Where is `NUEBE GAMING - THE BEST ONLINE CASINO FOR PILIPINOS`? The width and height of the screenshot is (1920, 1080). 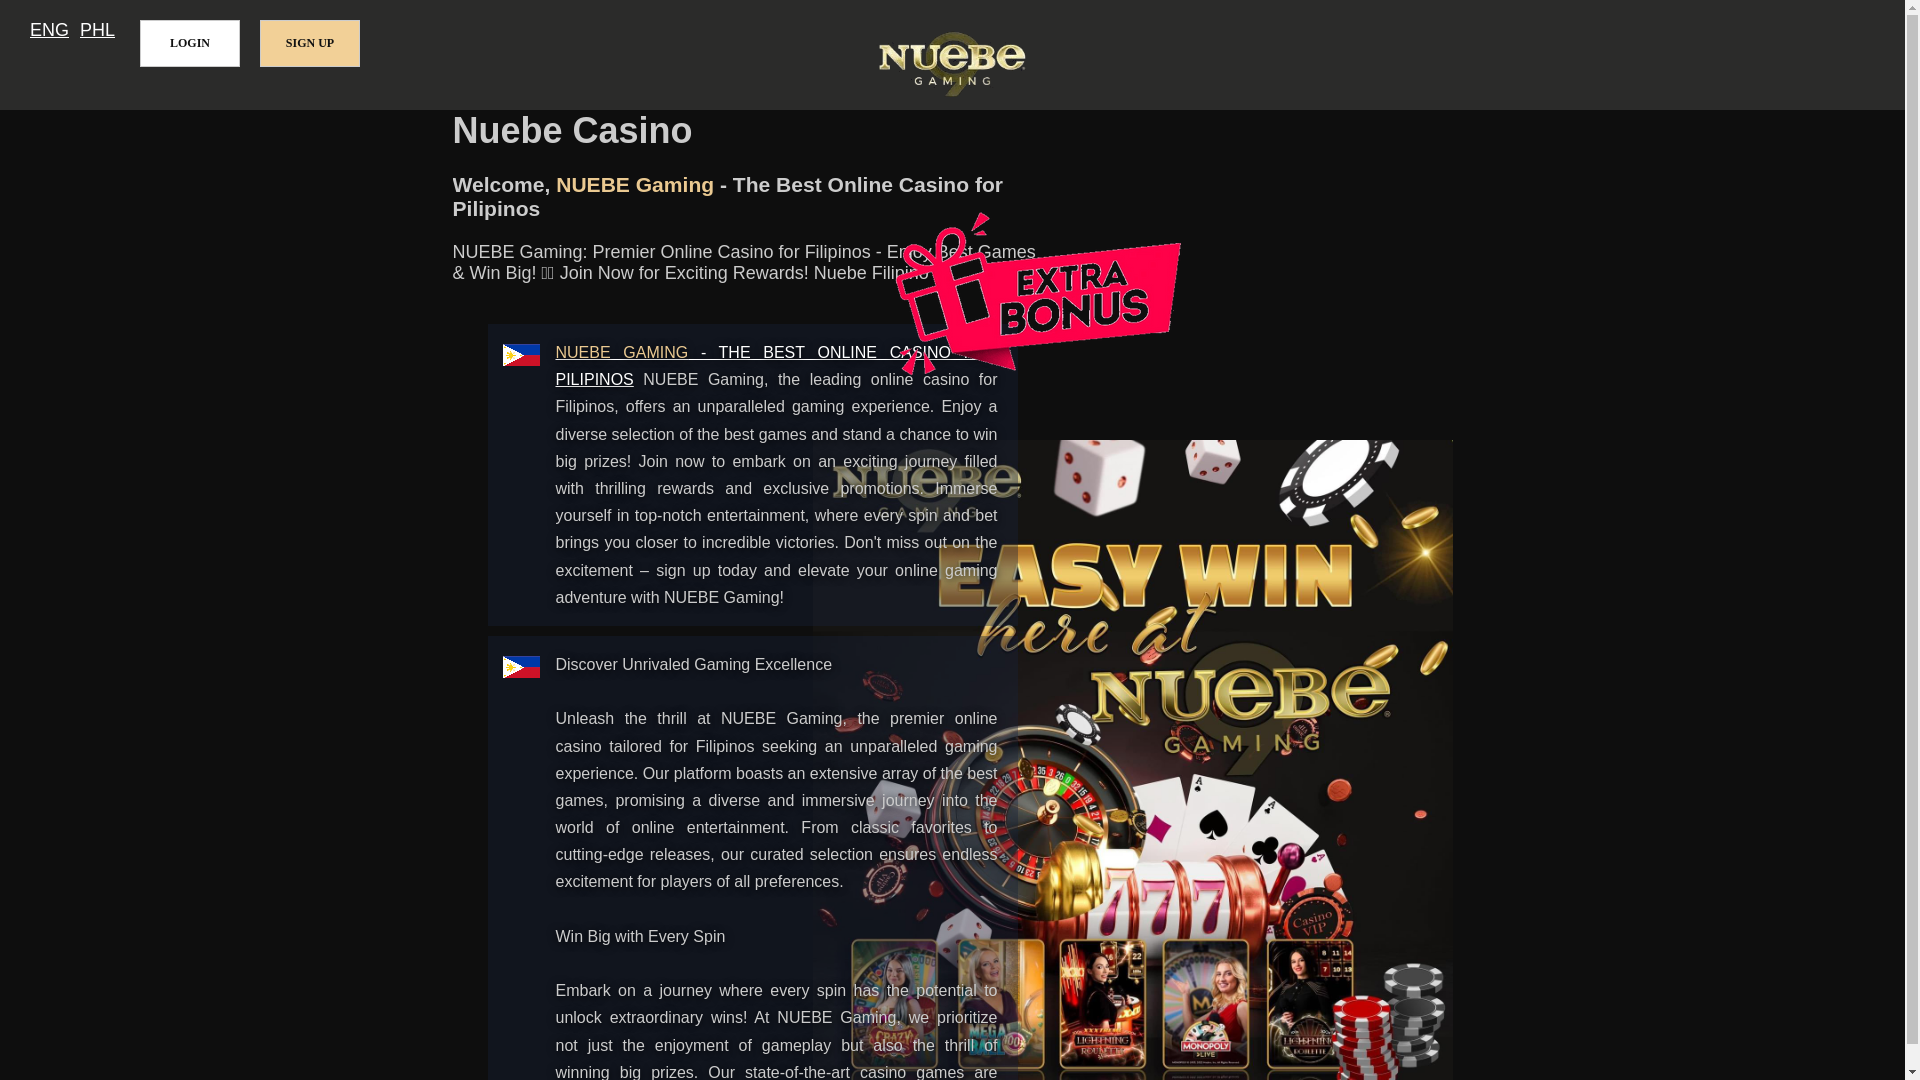
NUEBE GAMING - THE BEST ONLINE CASINO FOR PILIPINOS is located at coordinates (777, 366).